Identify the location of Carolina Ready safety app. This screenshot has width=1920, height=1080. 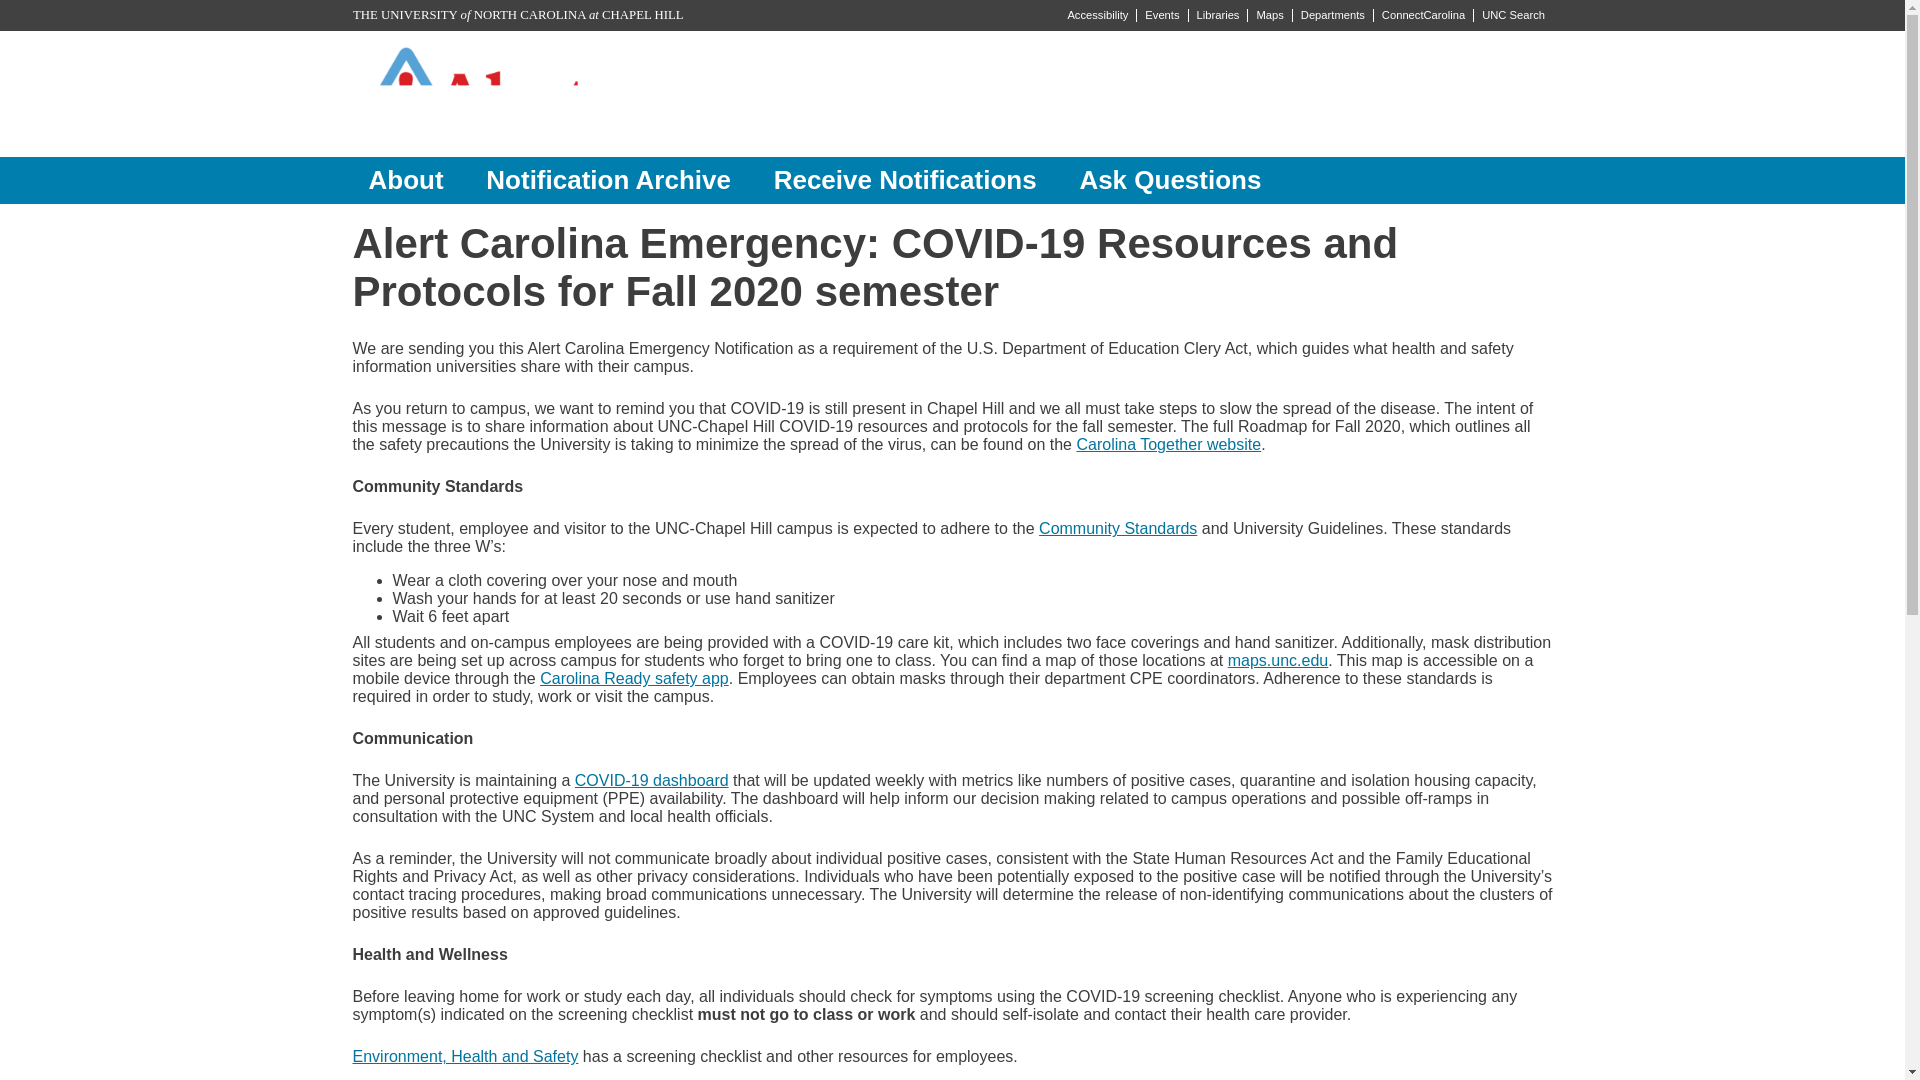
(634, 678).